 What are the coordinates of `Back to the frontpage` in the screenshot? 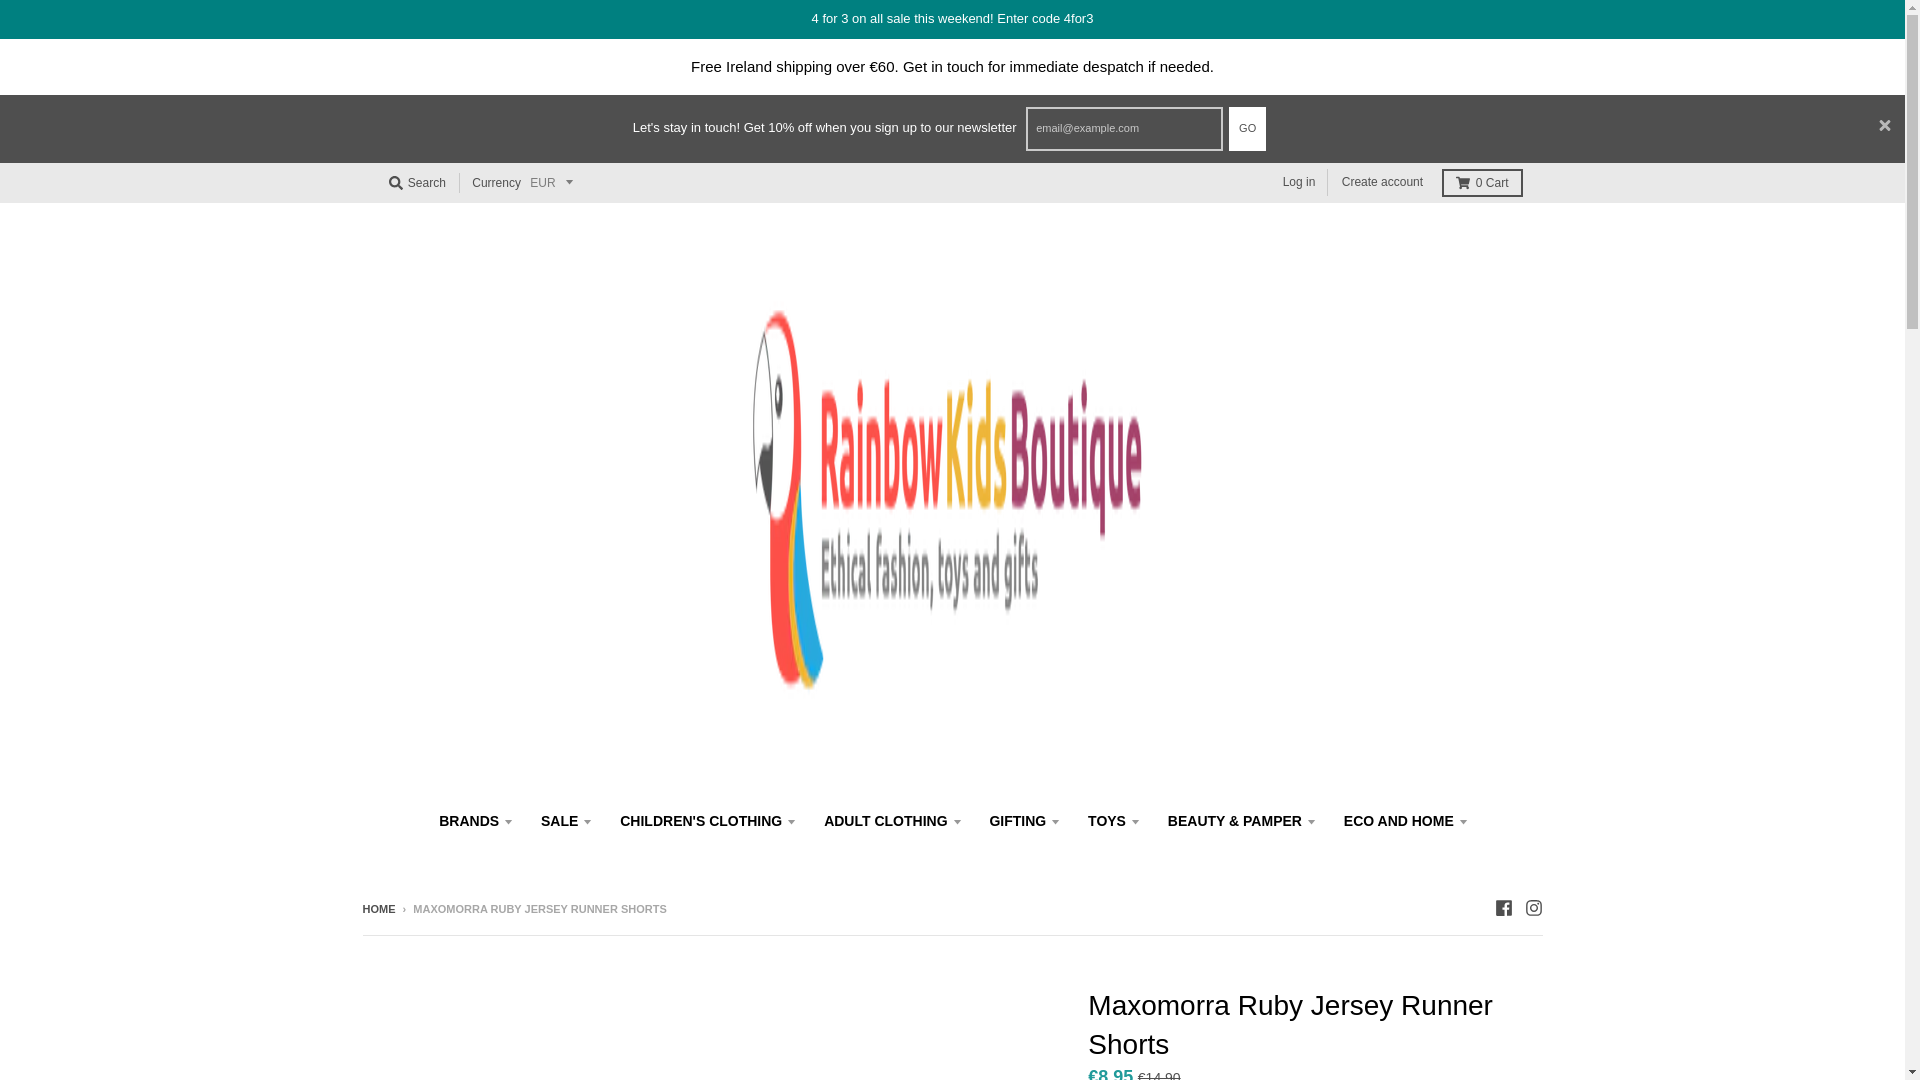 It's located at (378, 908).